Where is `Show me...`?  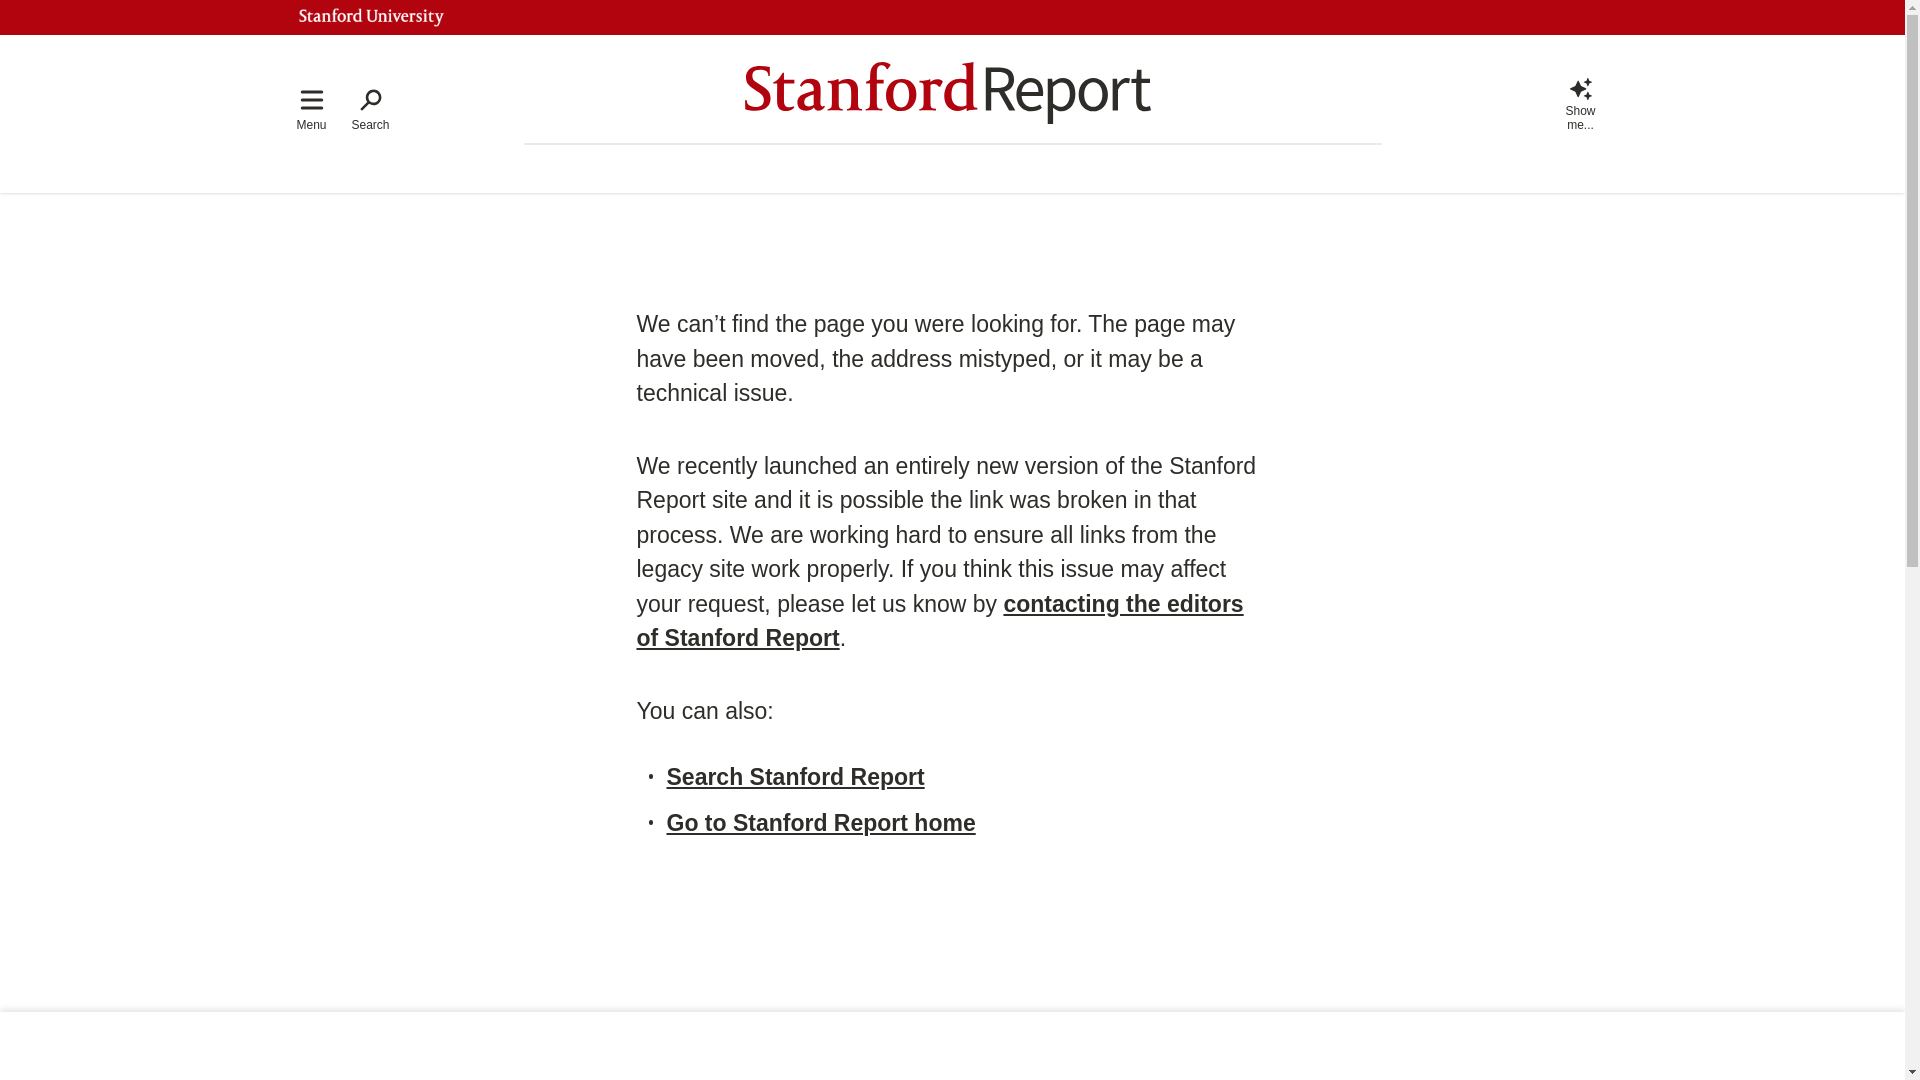 Show me... is located at coordinates (1580, 102).